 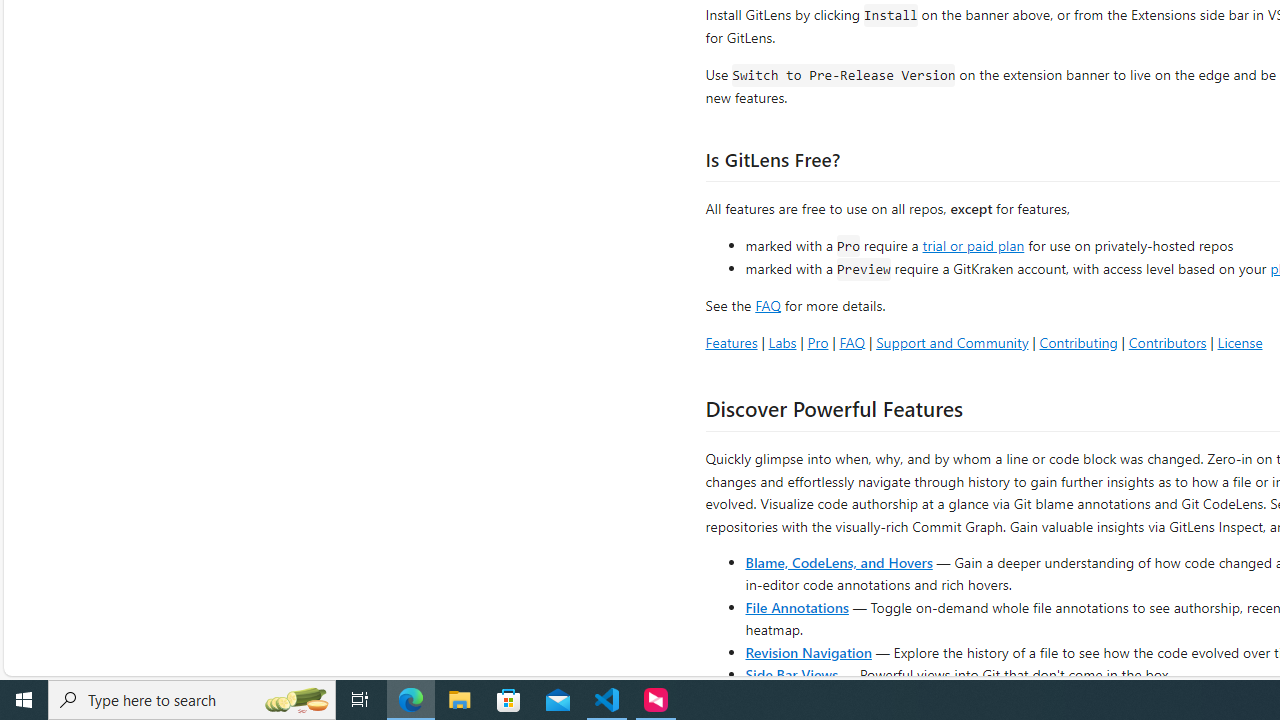 What do you see at coordinates (731, 342) in the screenshot?
I see `Features` at bounding box center [731, 342].